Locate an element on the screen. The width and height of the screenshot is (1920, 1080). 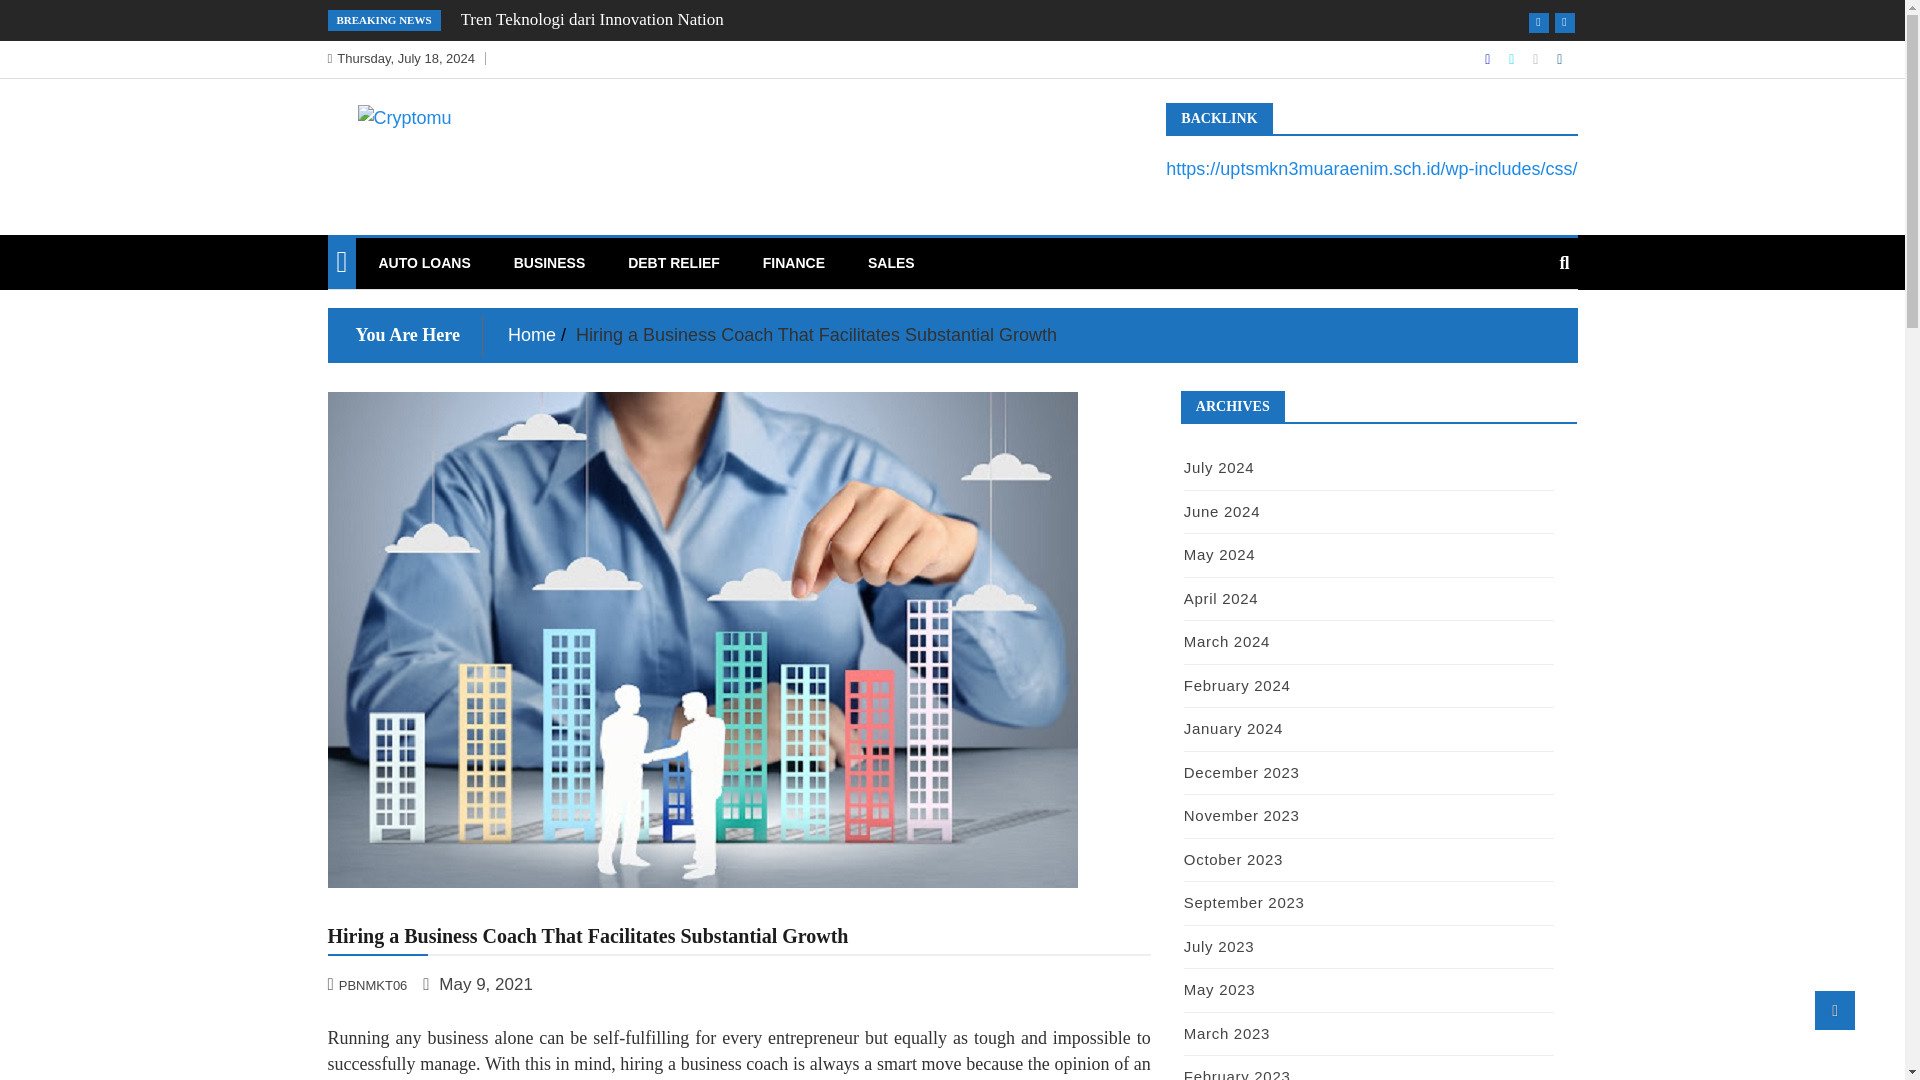
SALES is located at coordinates (890, 262).